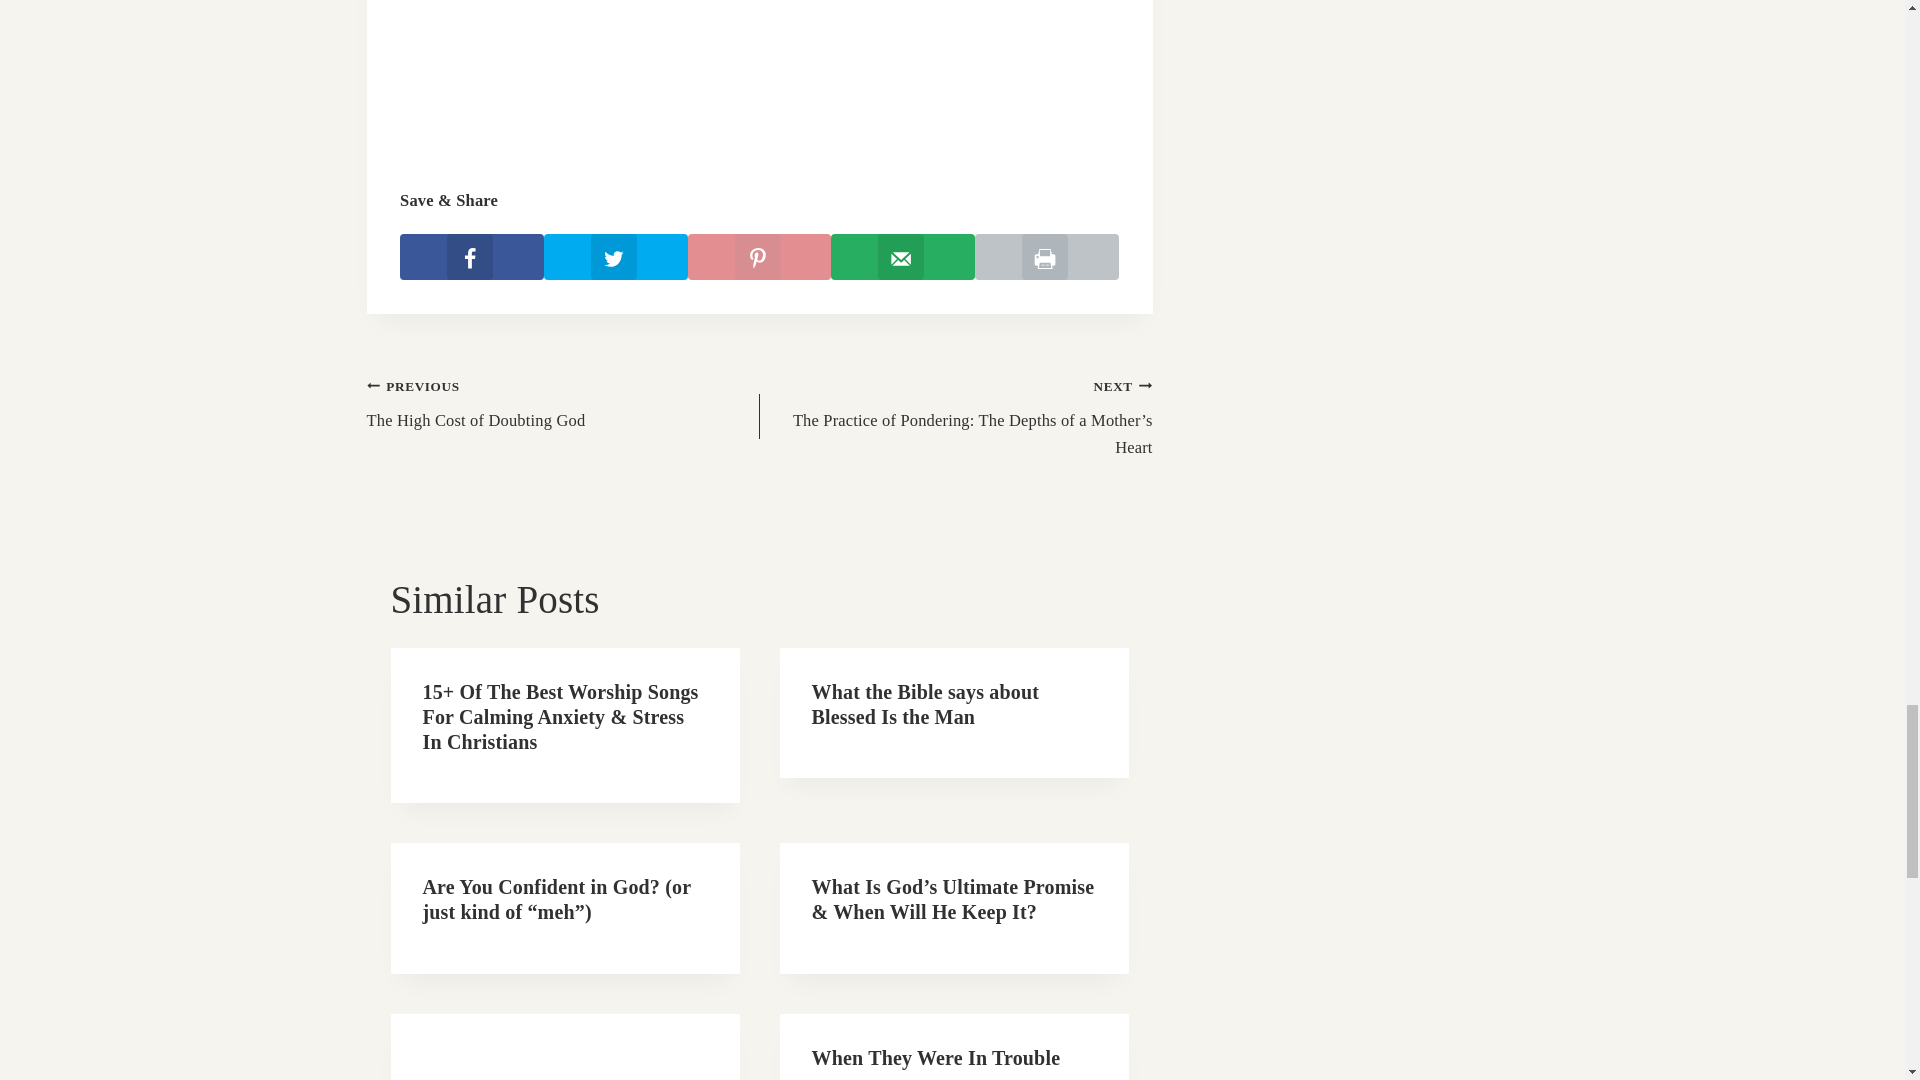 Image resolution: width=1920 pixels, height=1080 pixels. I want to click on Share on Facebook, so click(562, 403).